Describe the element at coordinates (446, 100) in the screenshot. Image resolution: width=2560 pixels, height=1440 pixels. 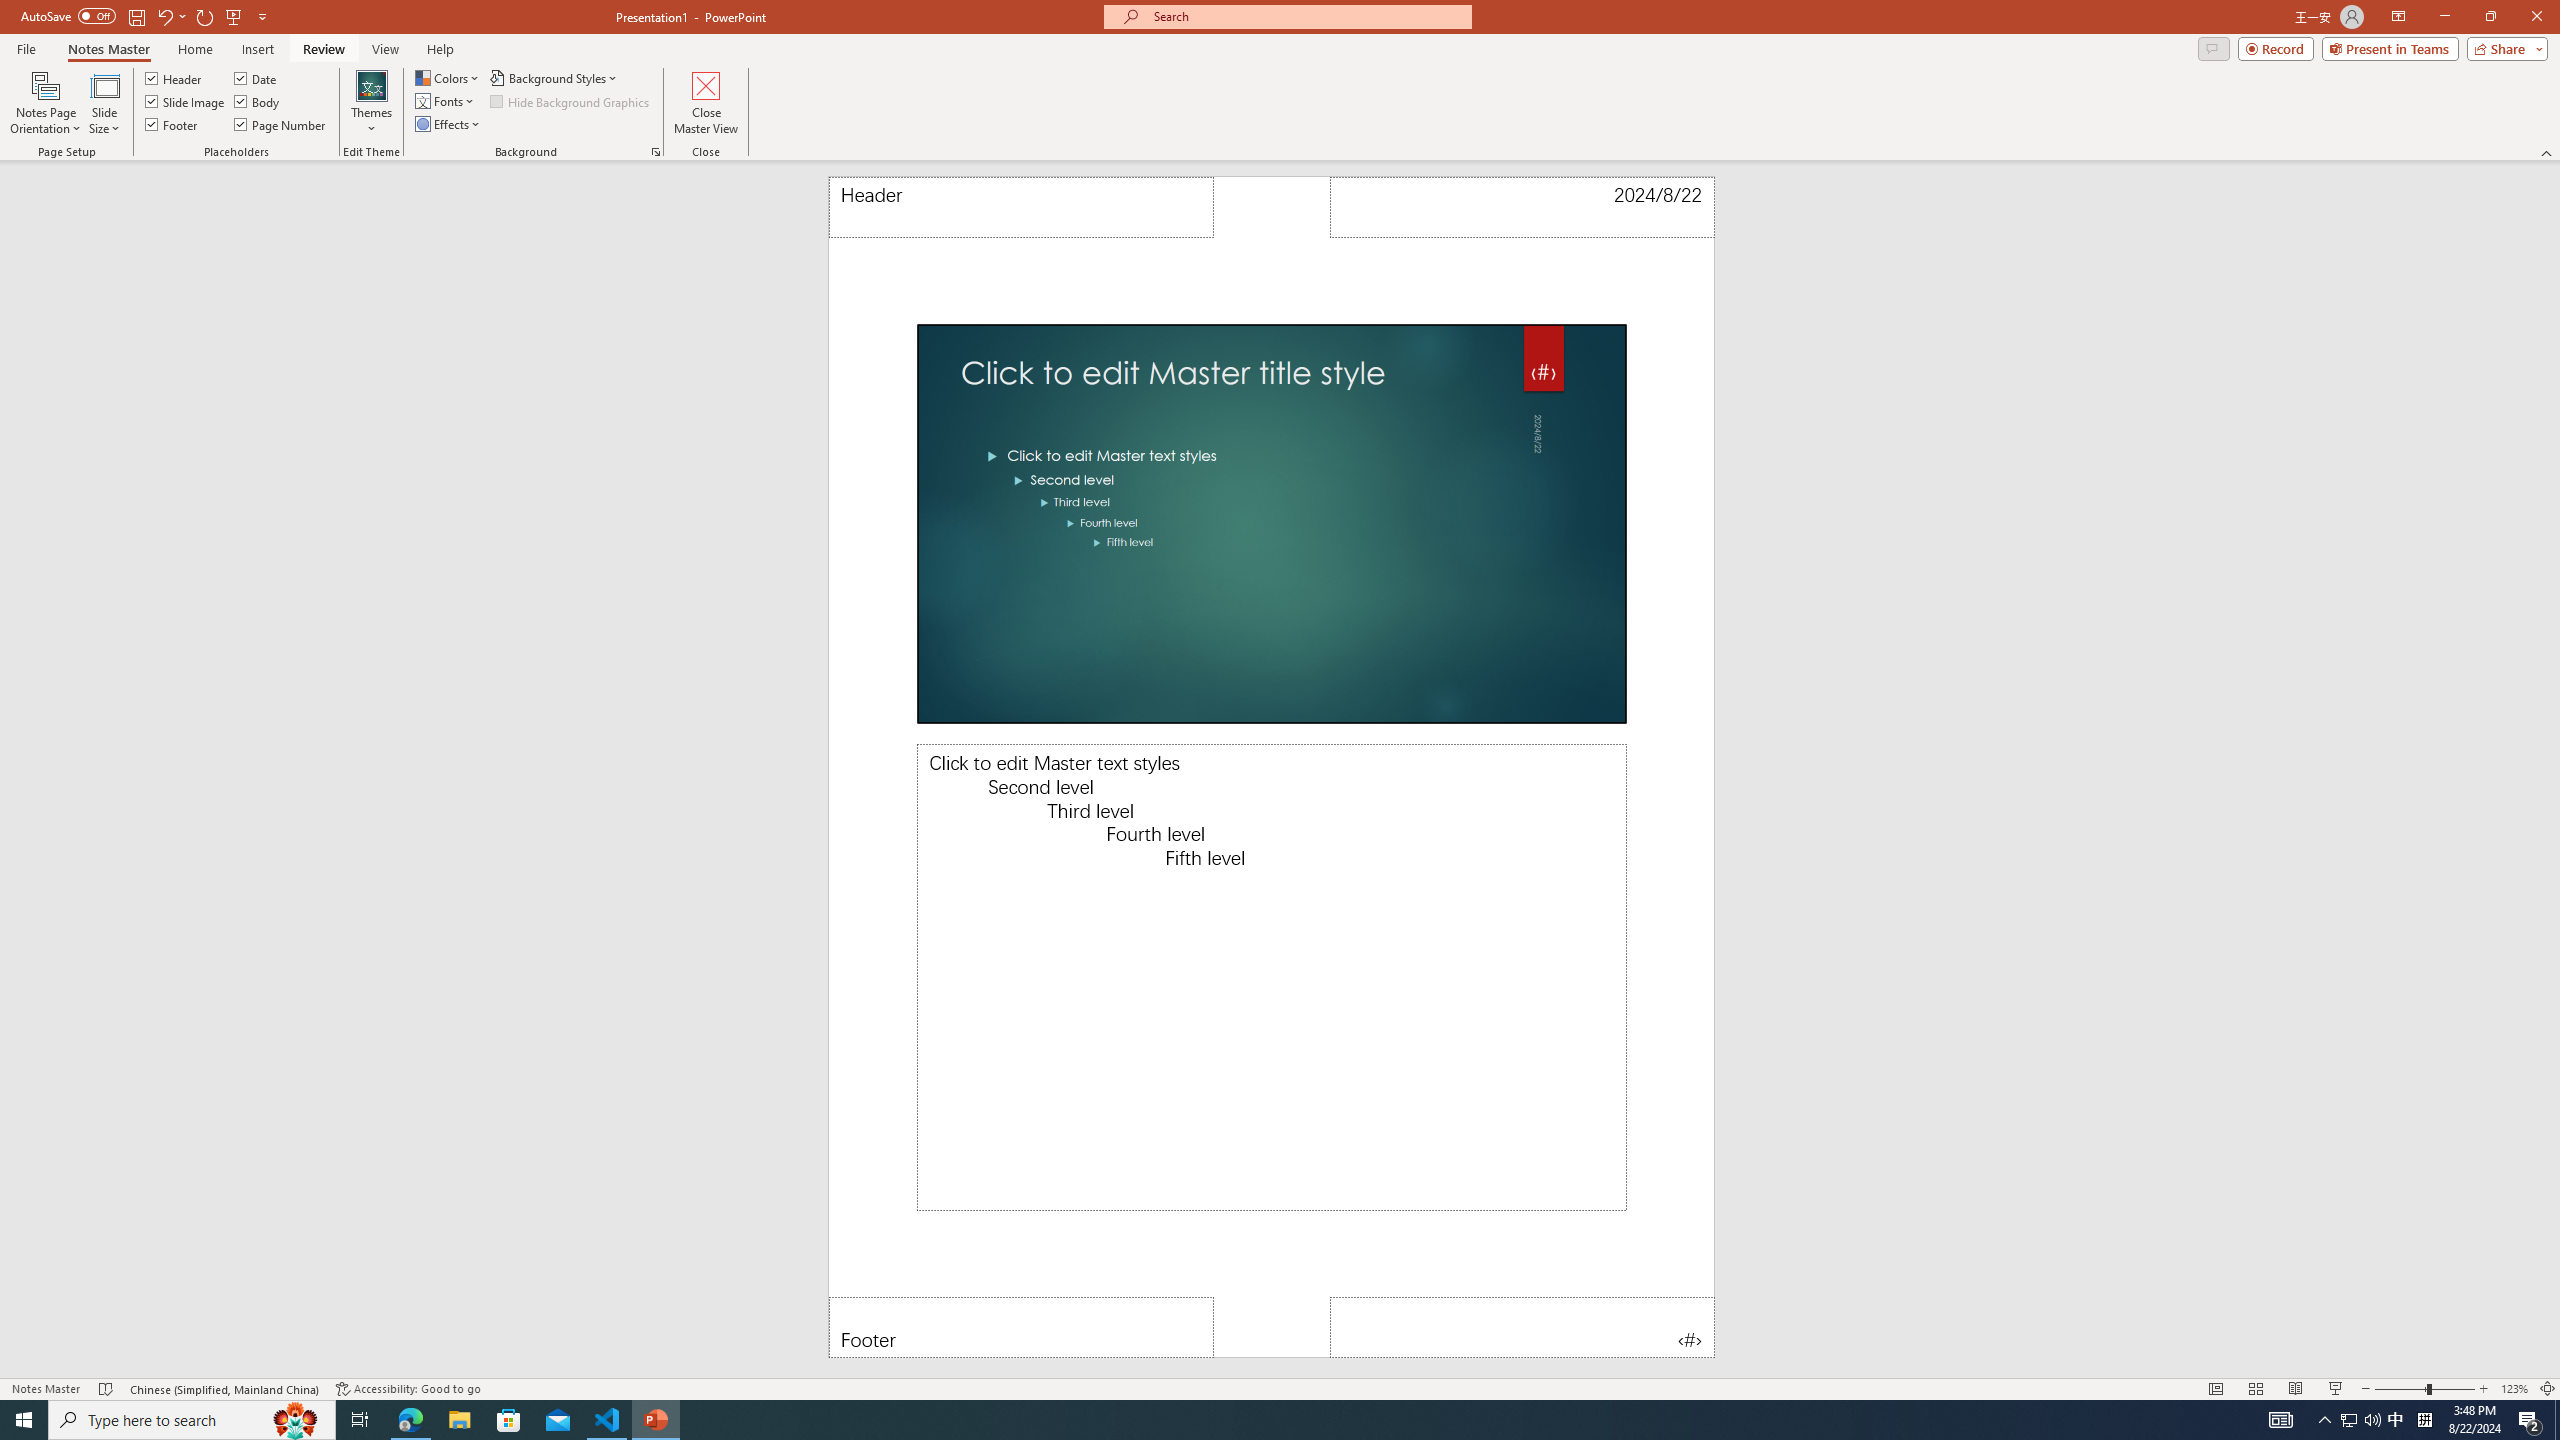
I see `Fonts` at that location.